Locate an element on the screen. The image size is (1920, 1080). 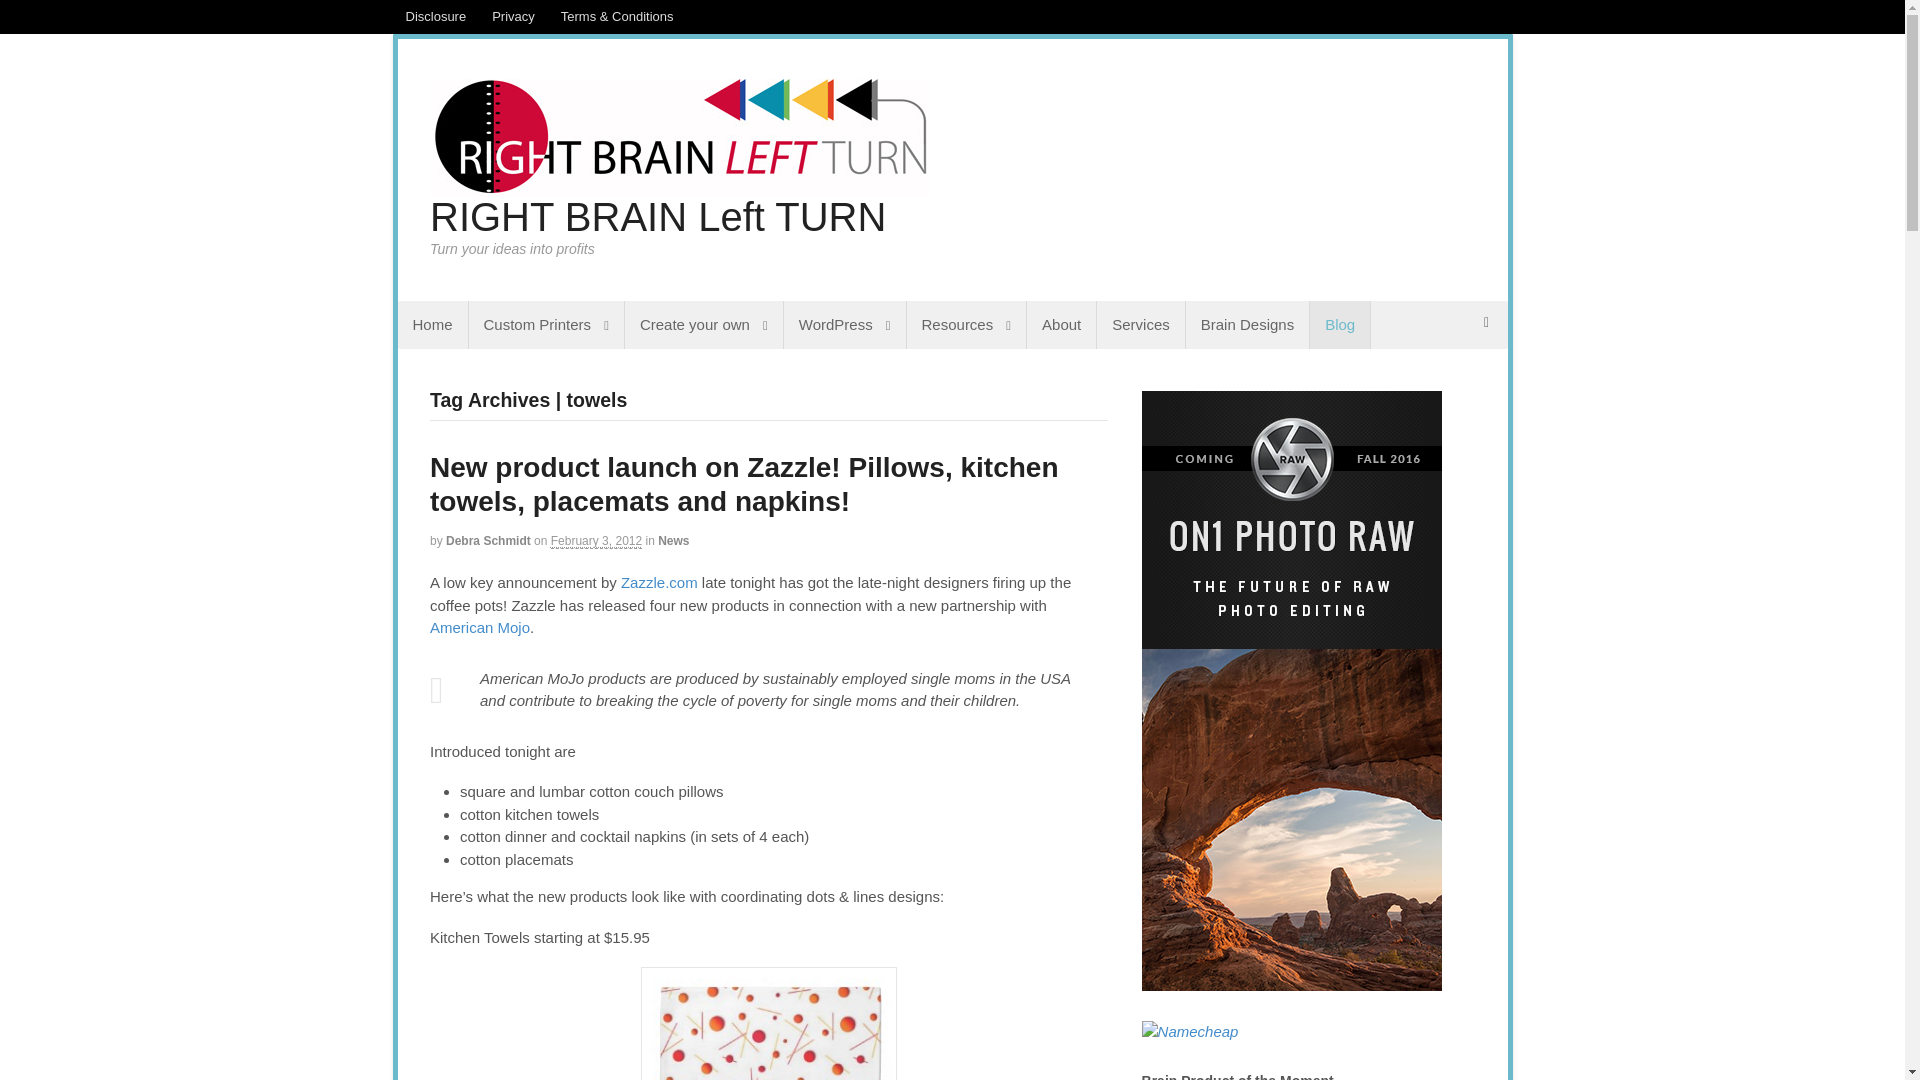
About is located at coordinates (1062, 324).